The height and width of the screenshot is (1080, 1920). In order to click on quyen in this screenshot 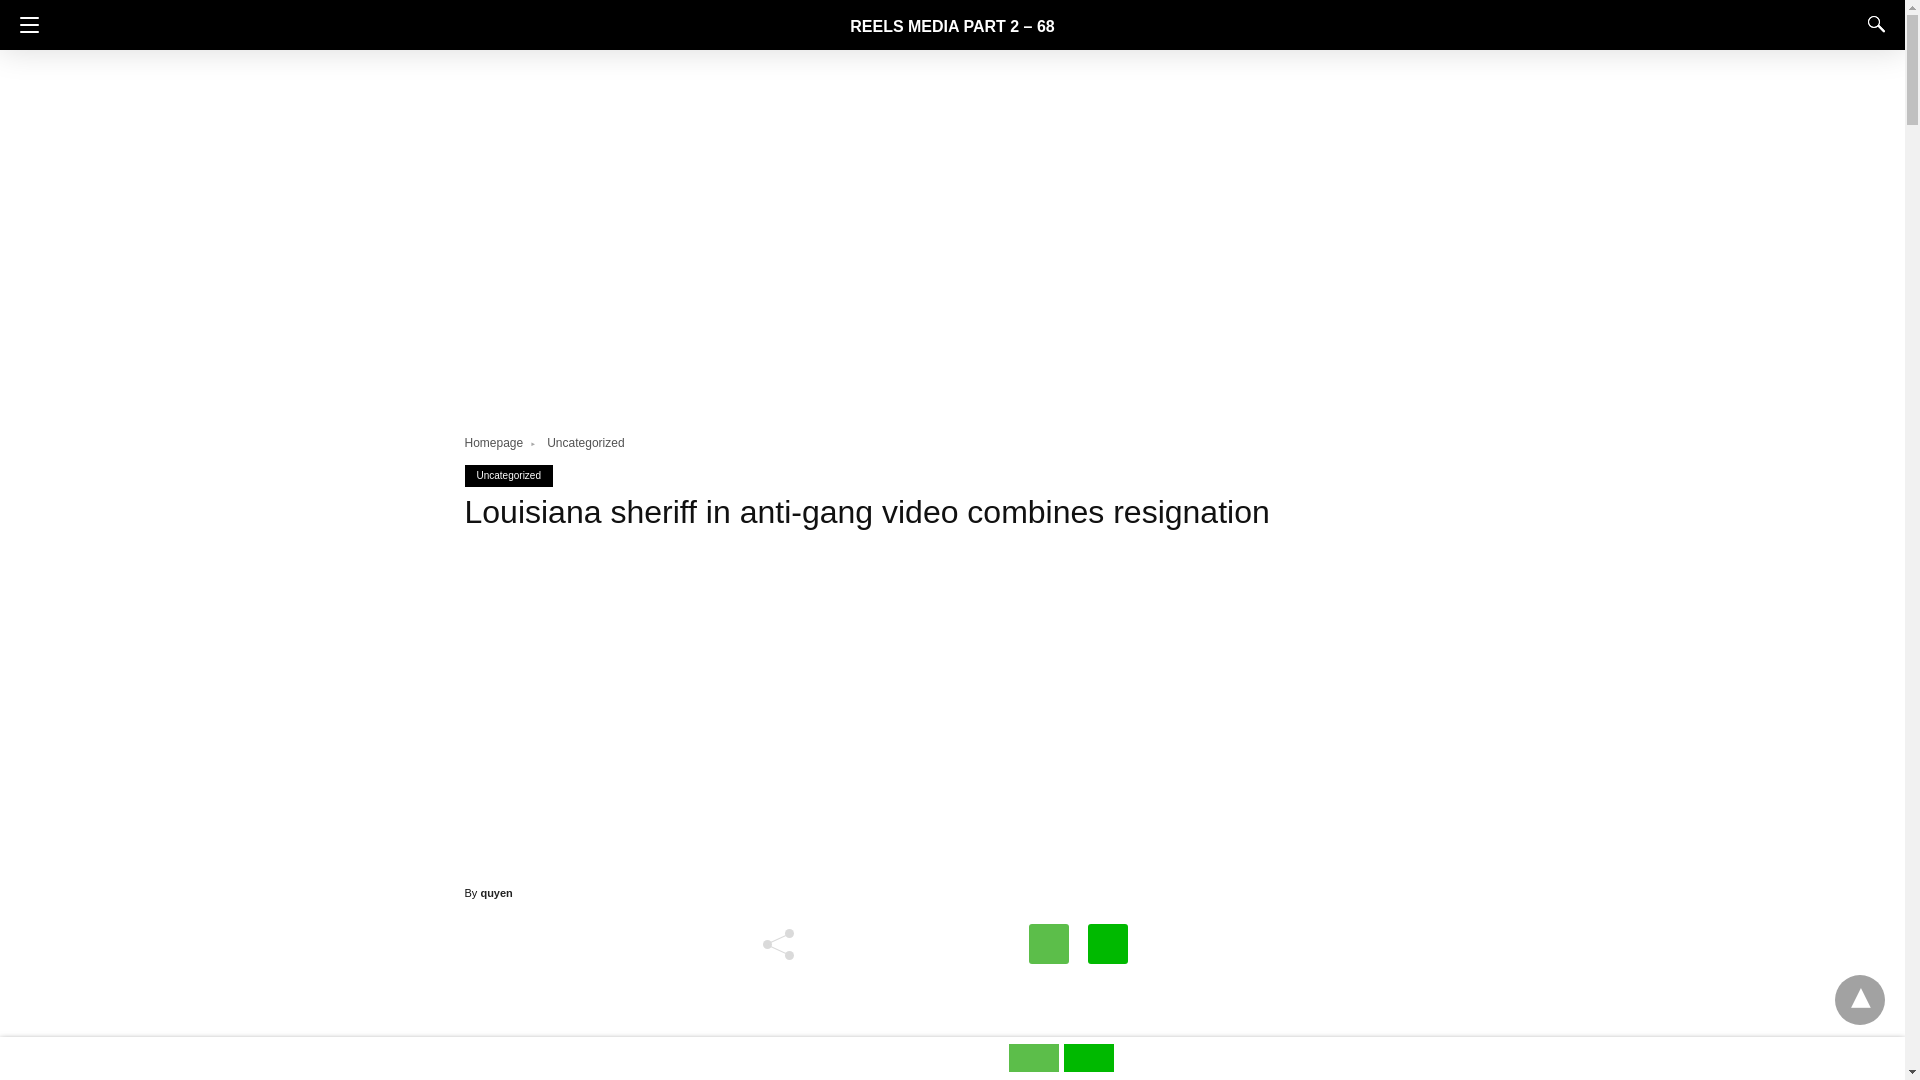, I will do `click(496, 892)`.